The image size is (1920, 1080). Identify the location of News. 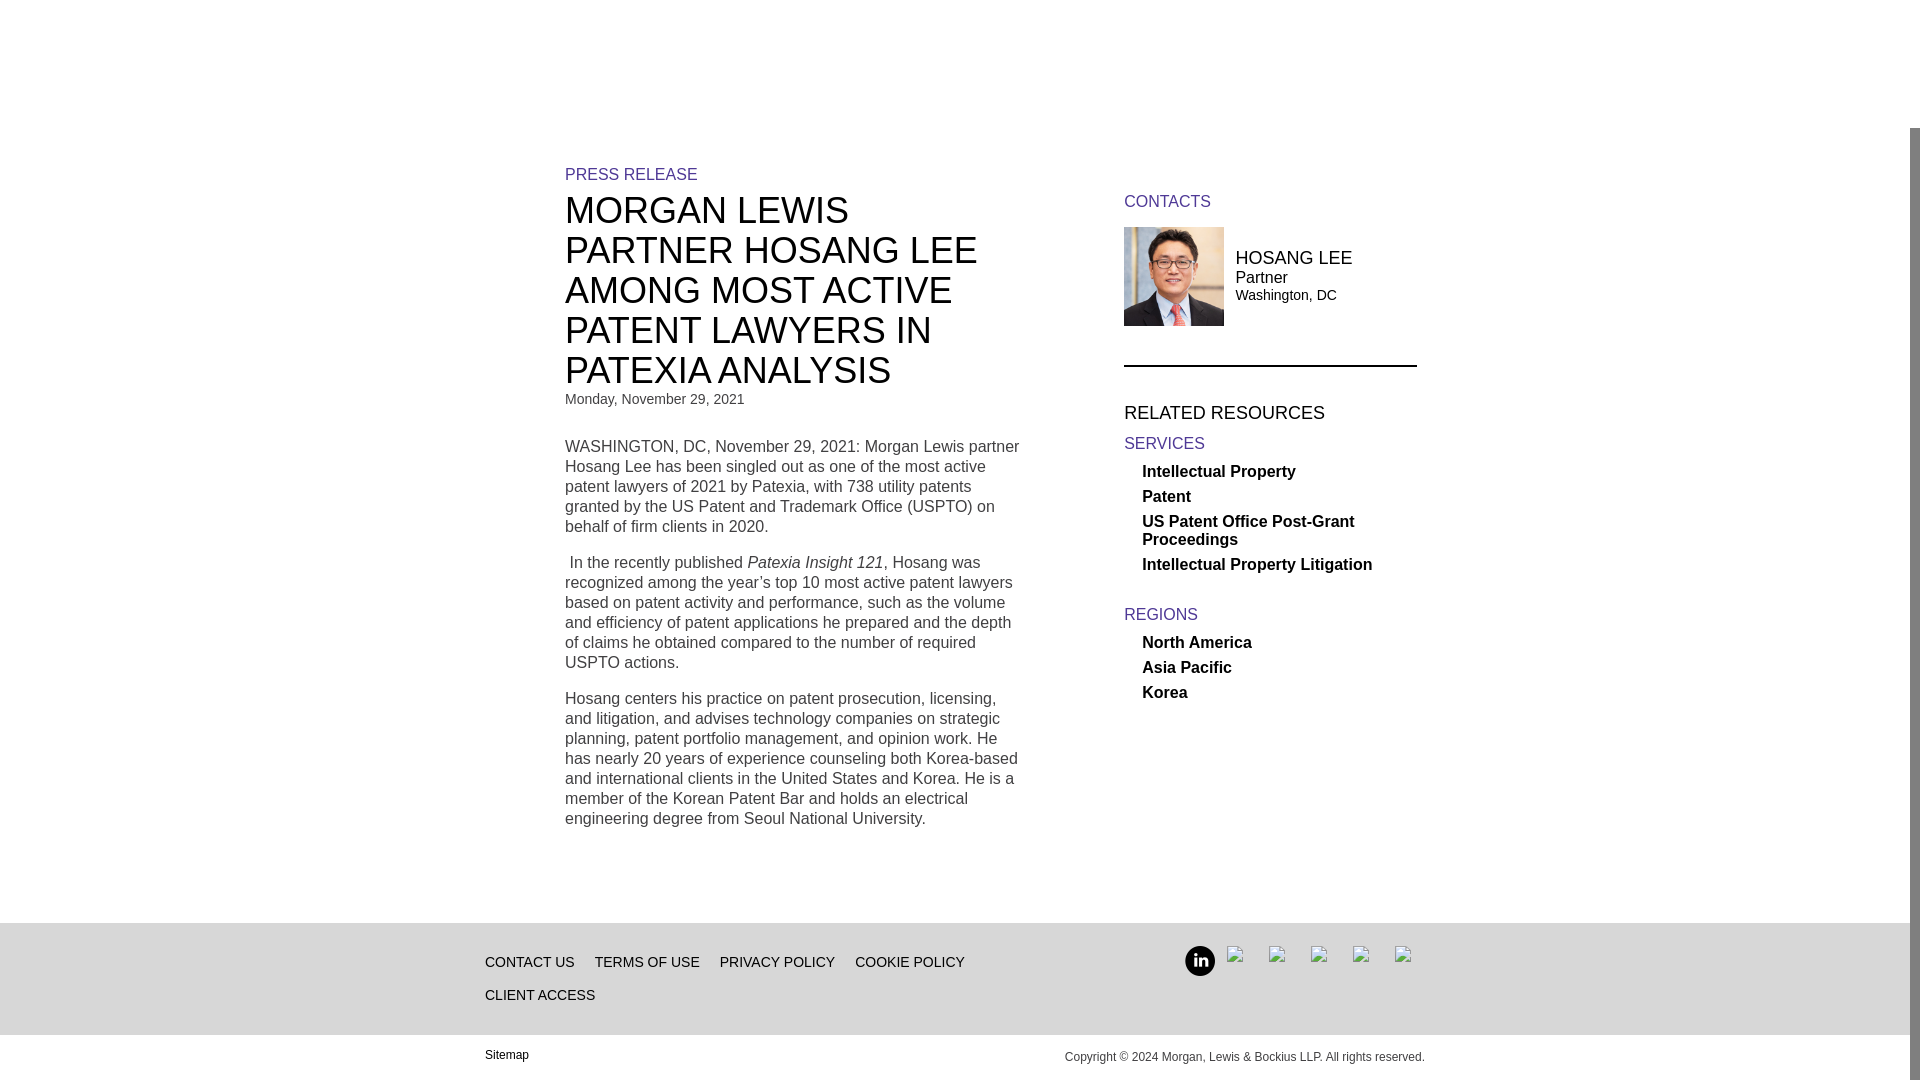
(650, 37).